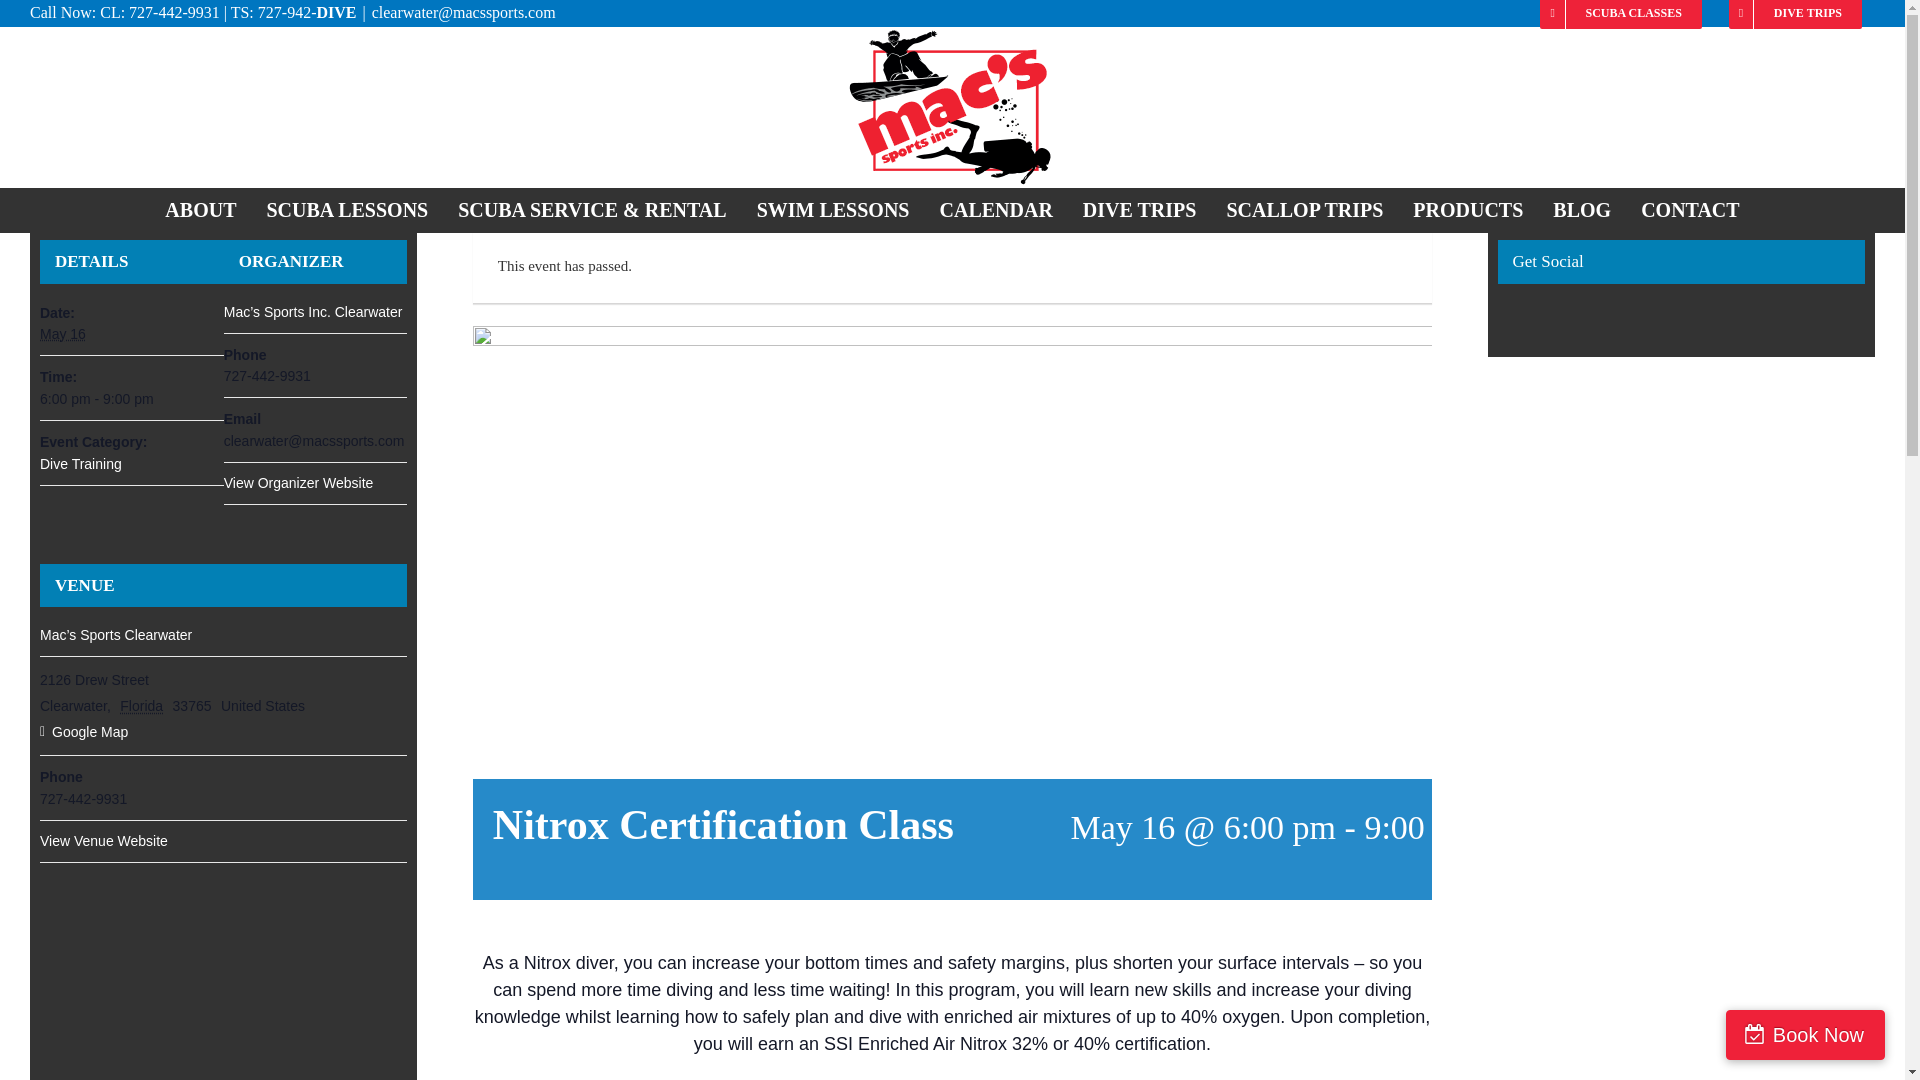  I want to click on SCUBA LESSONS, so click(347, 210).